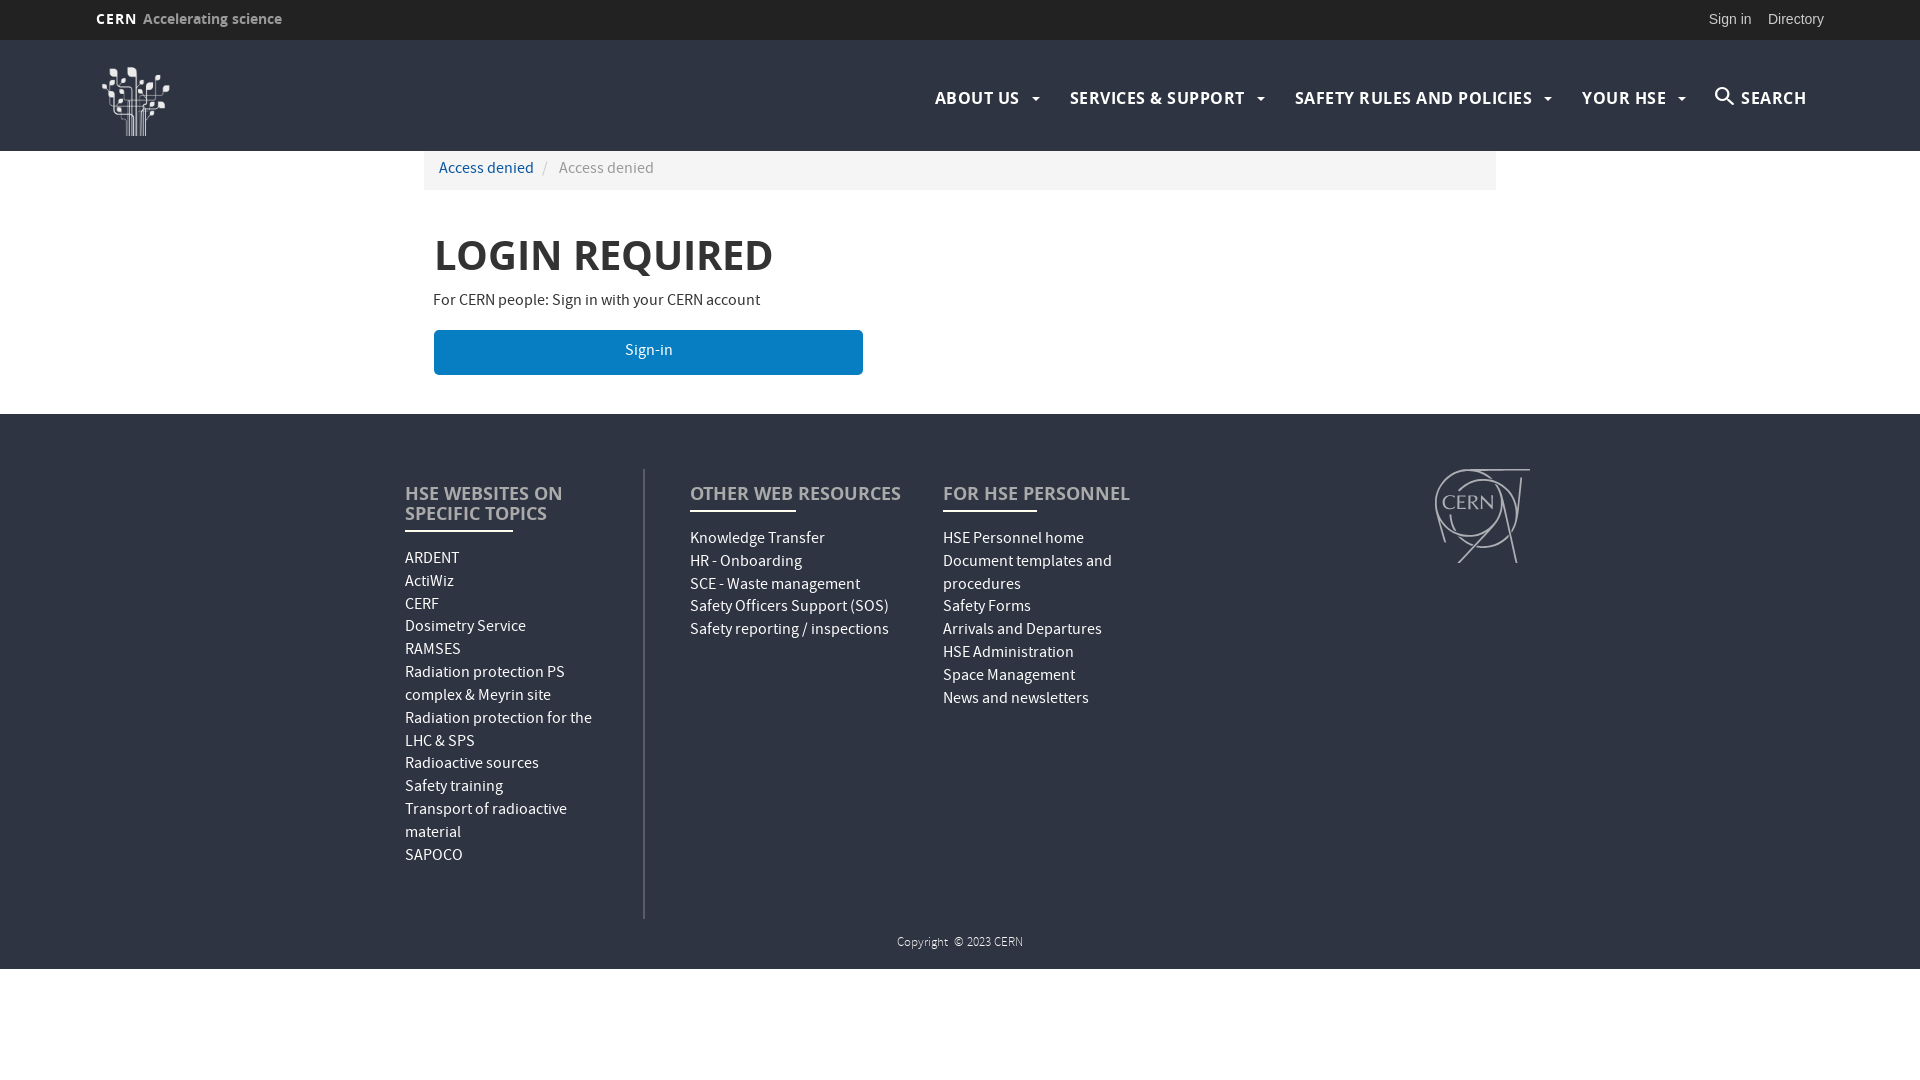  What do you see at coordinates (1413, 98) in the screenshot?
I see `SAFETY RULES AND POLICIES` at bounding box center [1413, 98].